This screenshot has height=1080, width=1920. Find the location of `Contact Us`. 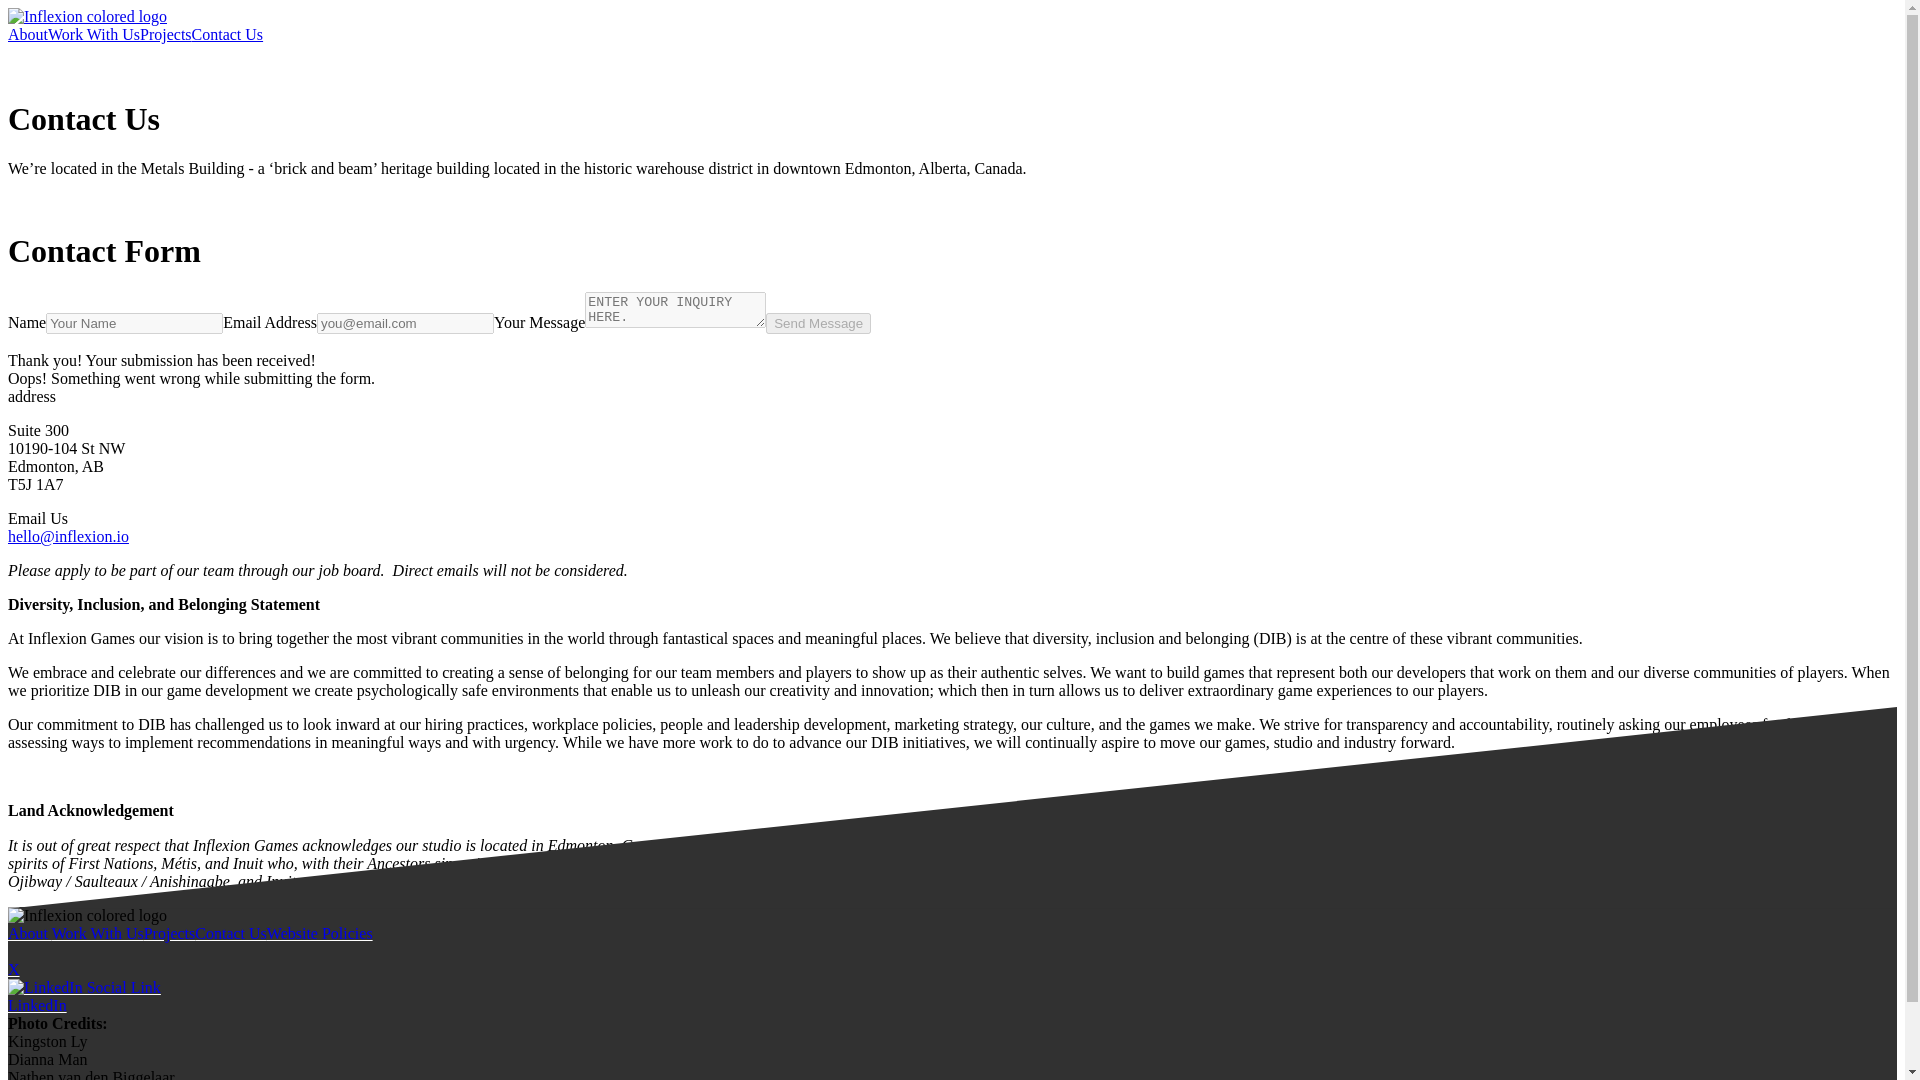

Contact Us is located at coordinates (230, 932).